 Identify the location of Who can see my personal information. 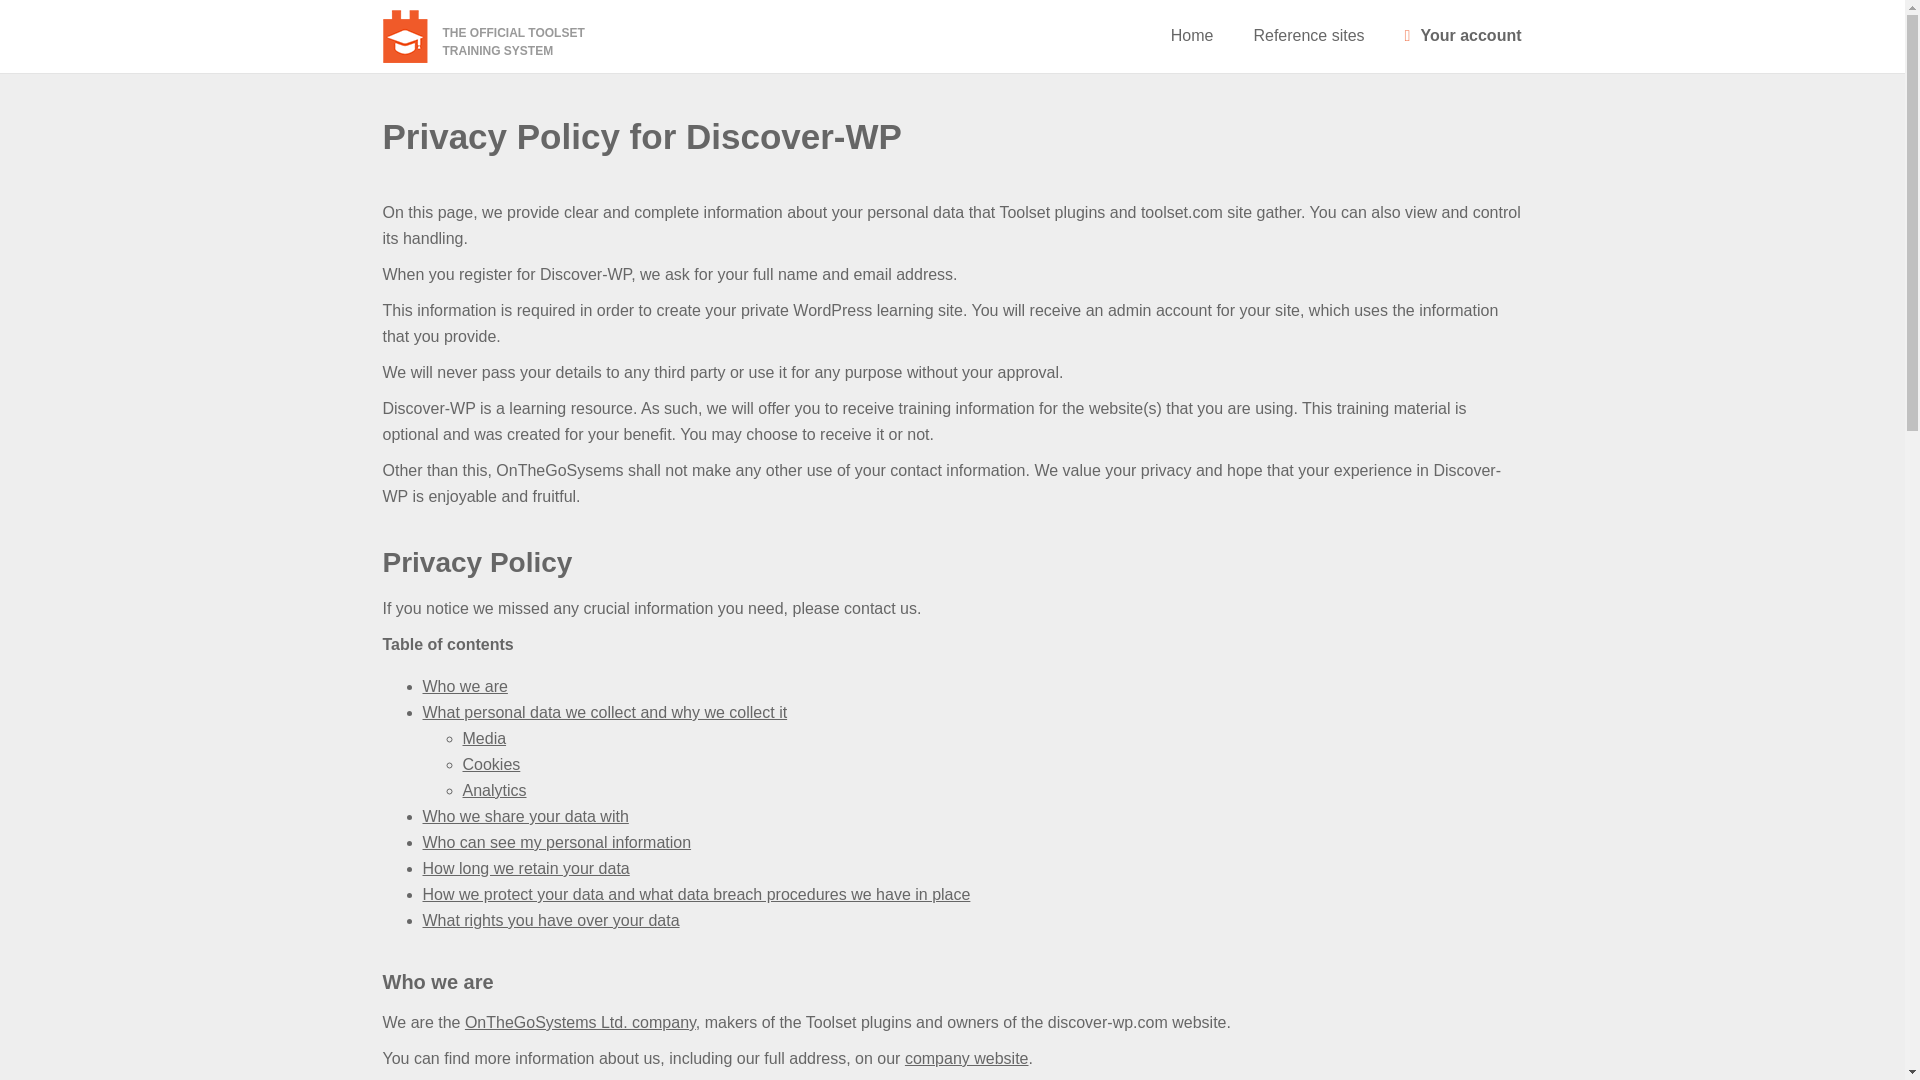
(580, 1022).